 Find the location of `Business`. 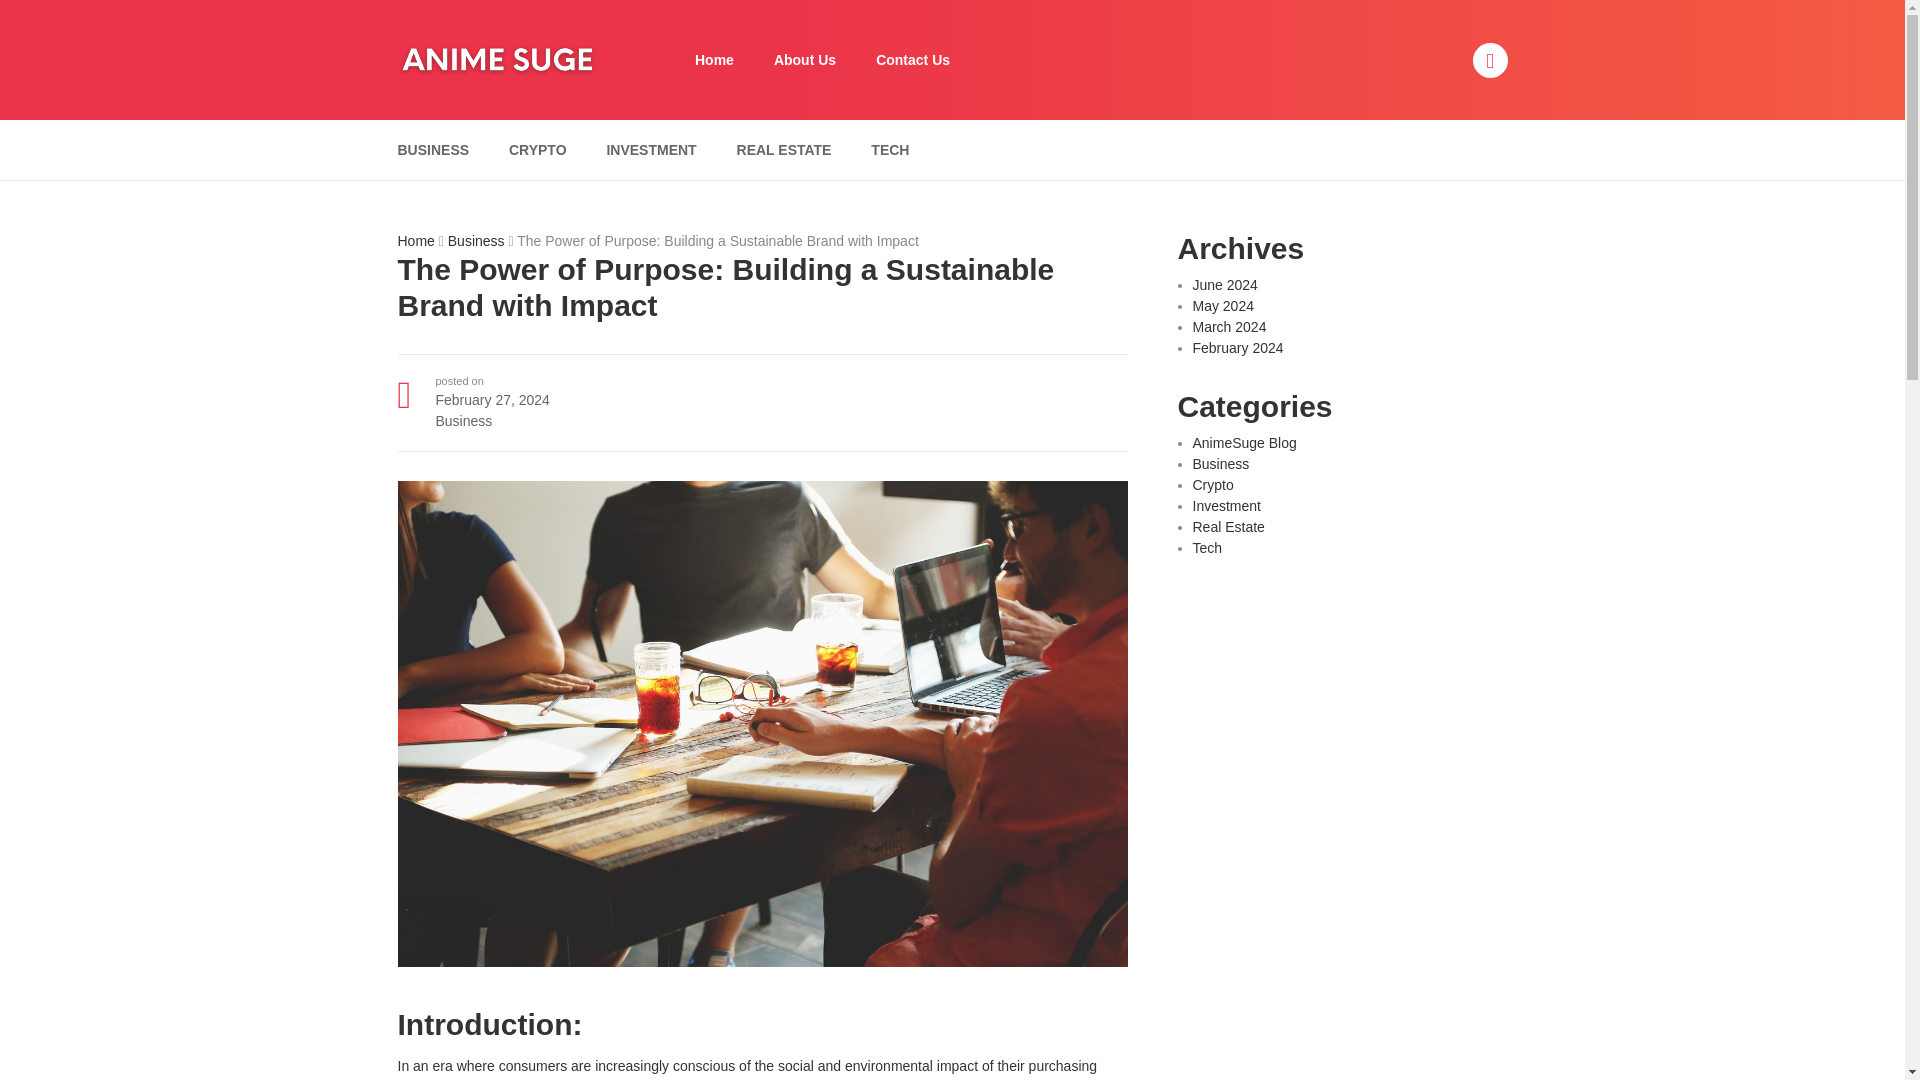

Business is located at coordinates (464, 419).